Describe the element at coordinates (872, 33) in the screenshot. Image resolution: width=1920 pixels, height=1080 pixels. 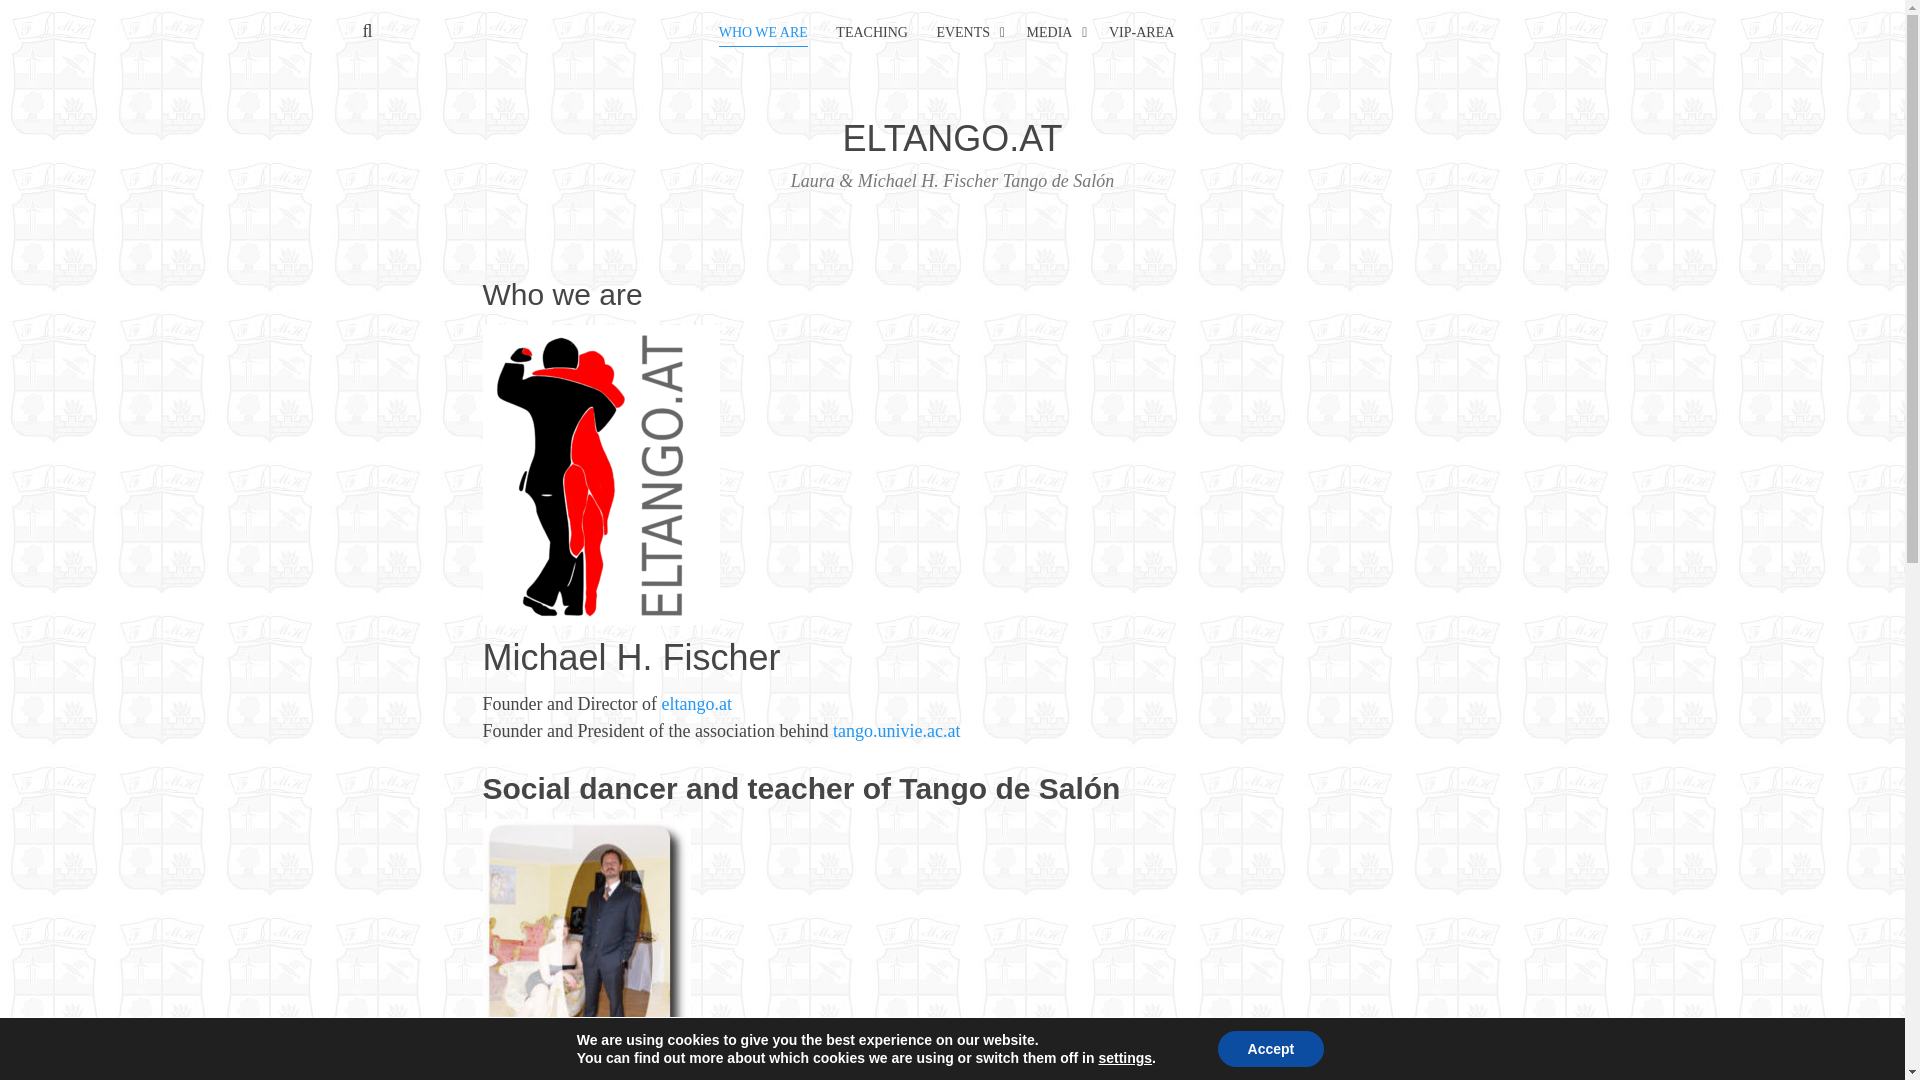
I see `TEACHING` at that location.